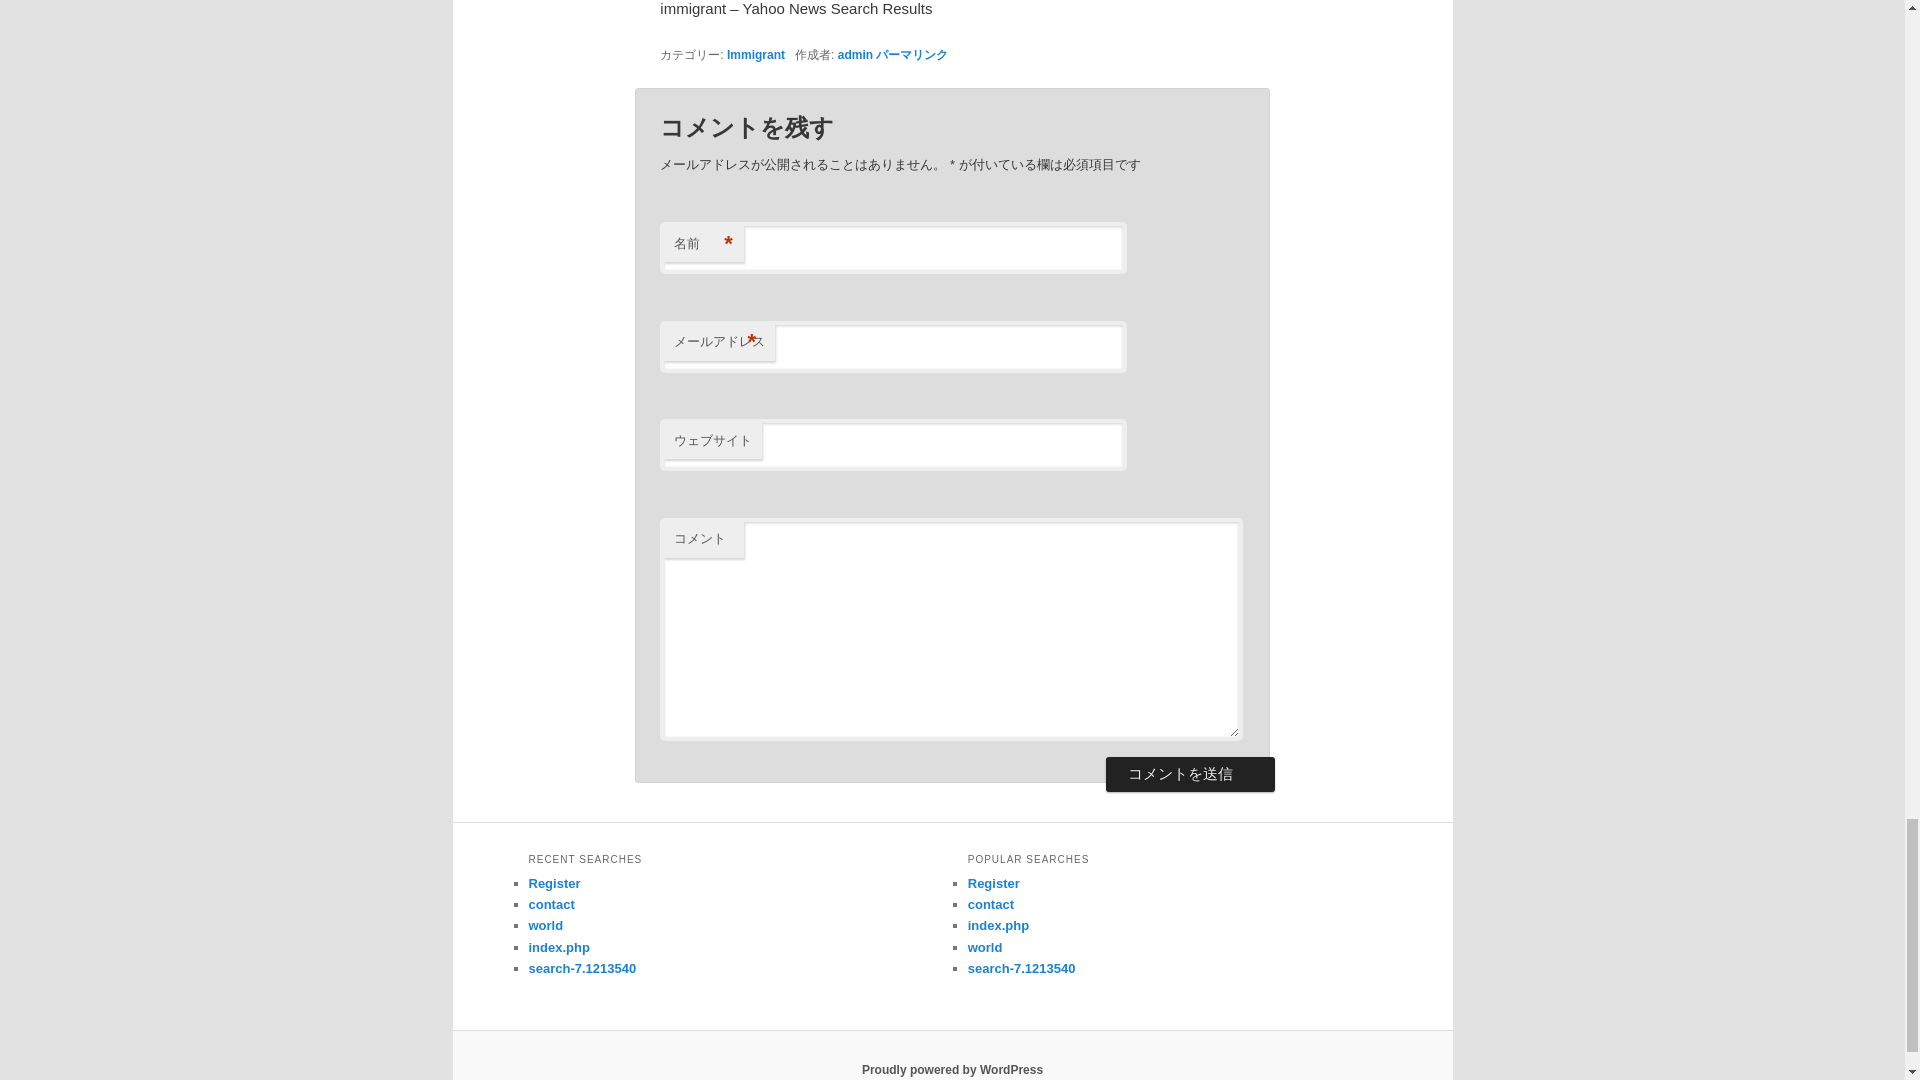  Describe the element at coordinates (855, 54) in the screenshot. I see `admin` at that location.